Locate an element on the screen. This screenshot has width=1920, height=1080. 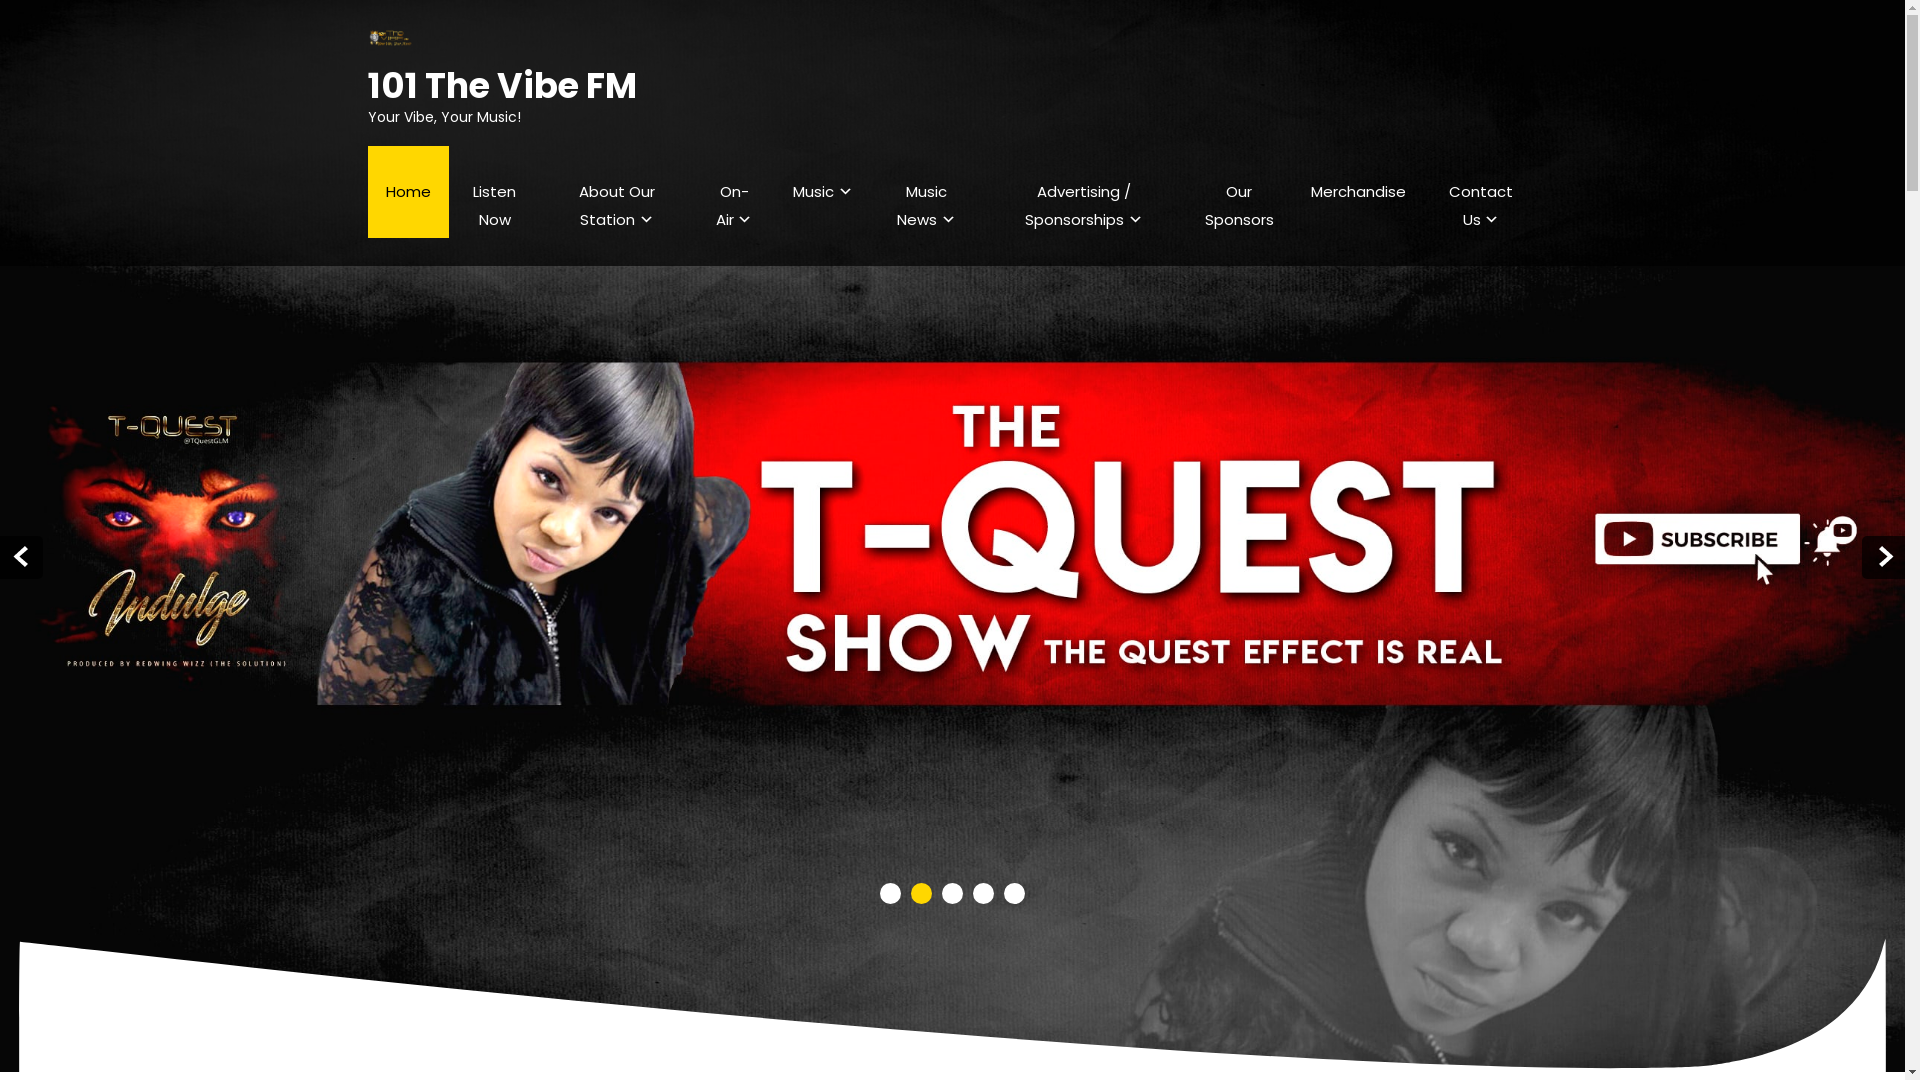
Listen Now is located at coordinates (494, 206).